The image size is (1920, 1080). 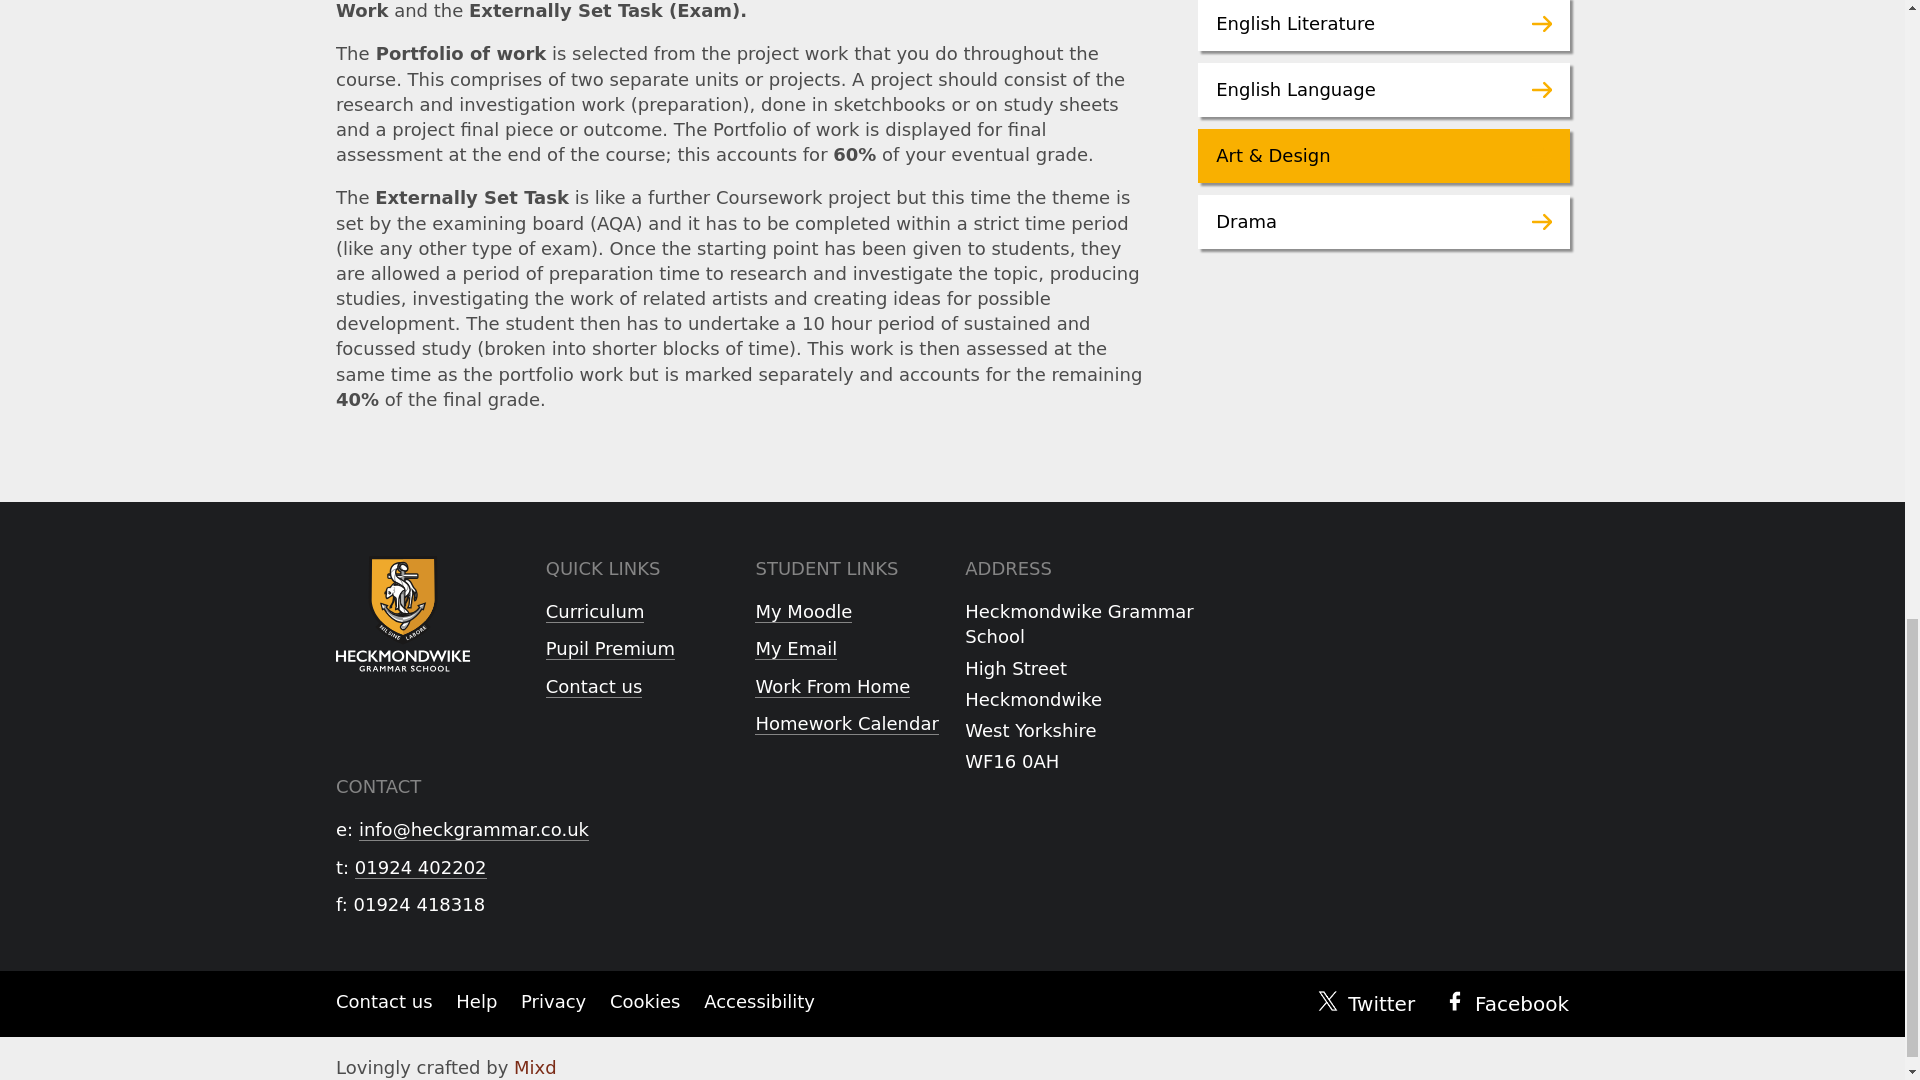 What do you see at coordinates (1384, 25) in the screenshot?
I see `English Literature` at bounding box center [1384, 25].